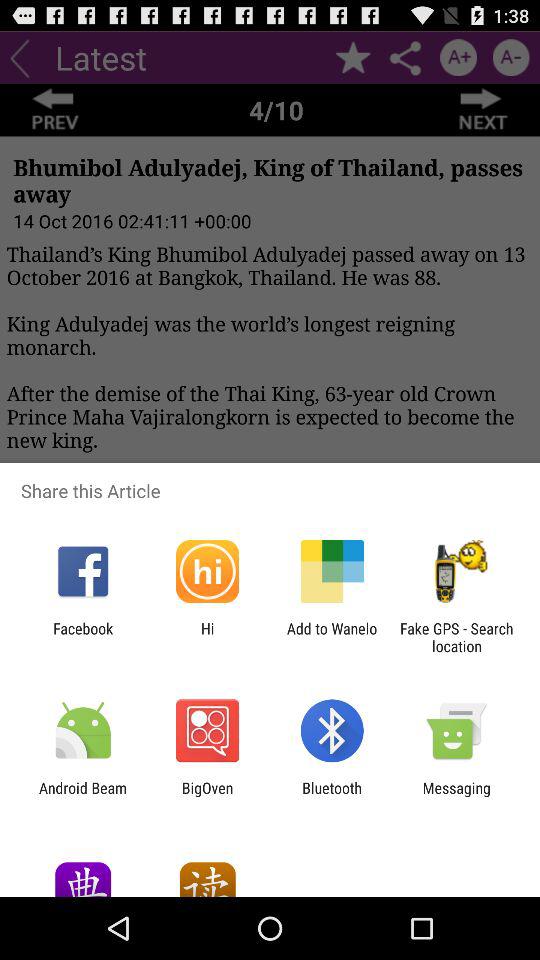  What do you see at coordinates (207, 796) in the screenshot?
I see `tap item next to the bluetooth` at bounding box center [207, 796].